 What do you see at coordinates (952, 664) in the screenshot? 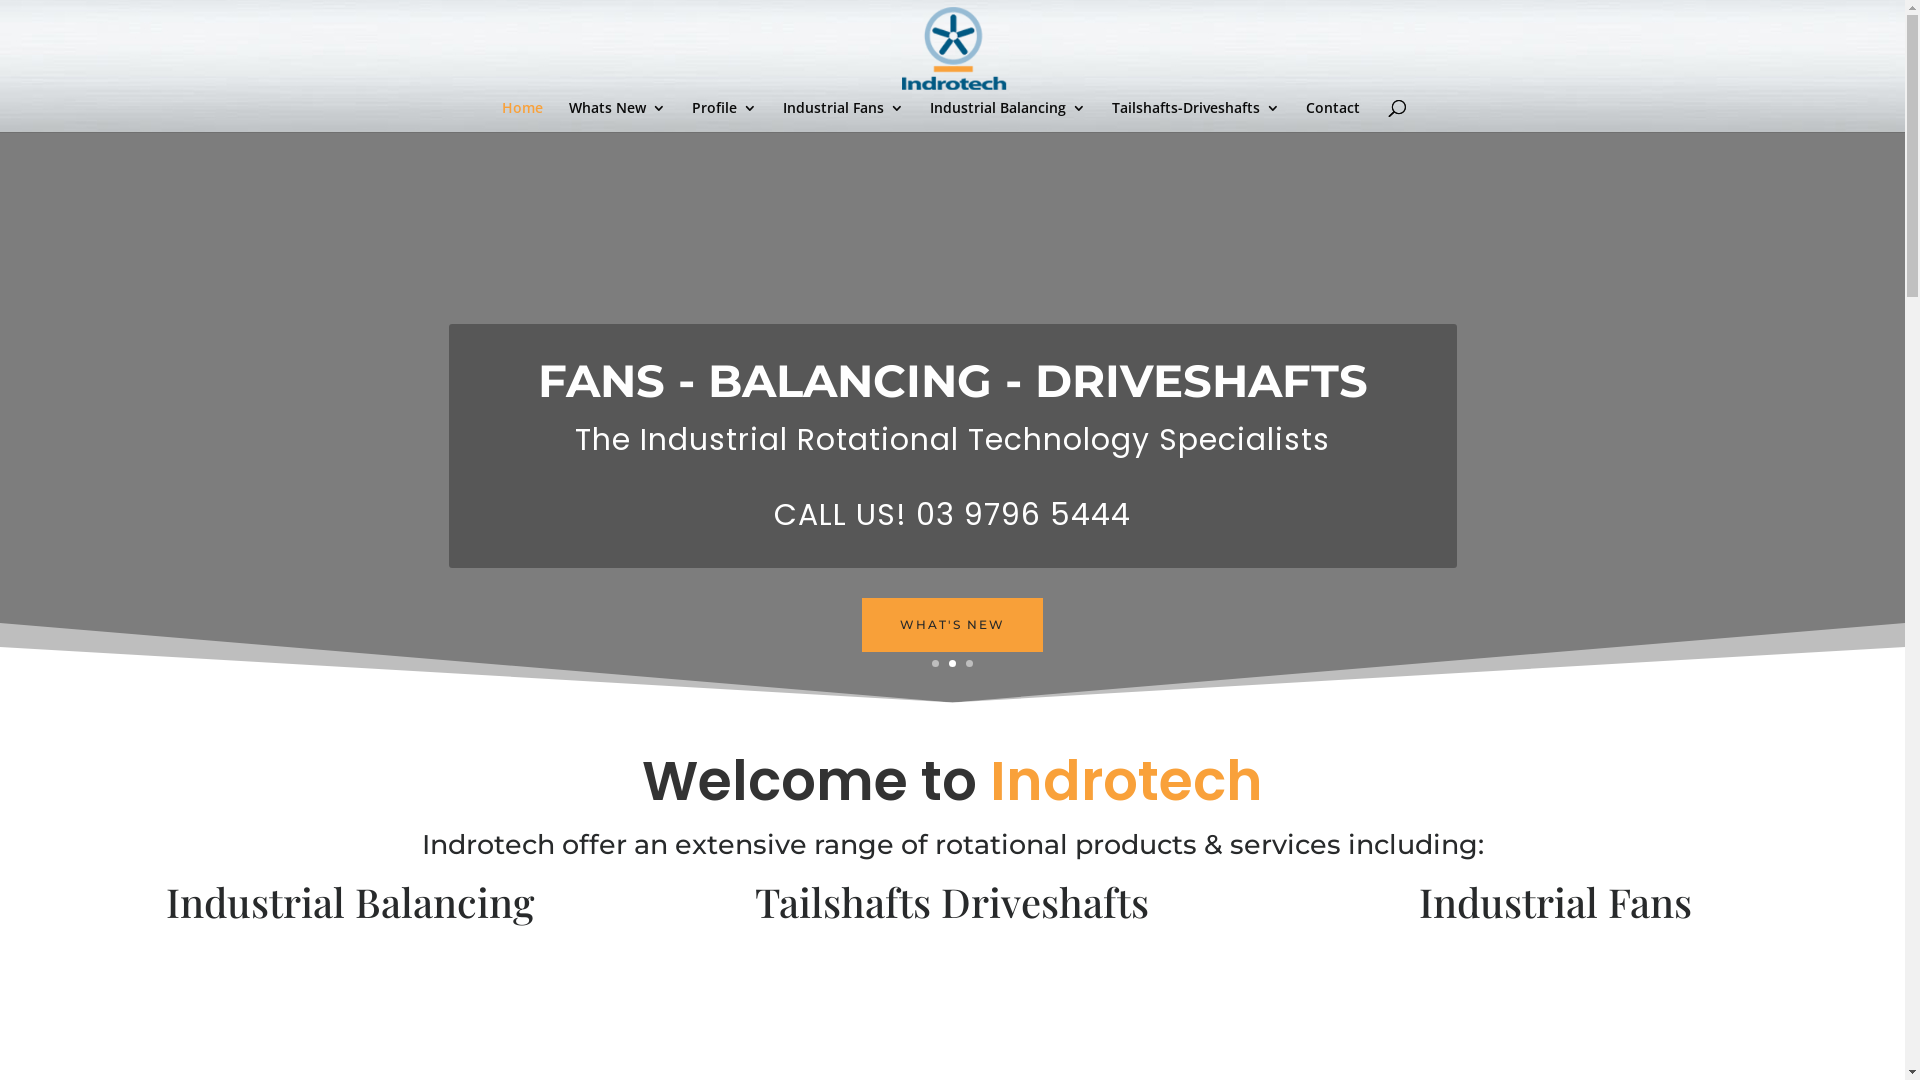
I see `2` at bounding box center [952, 664].